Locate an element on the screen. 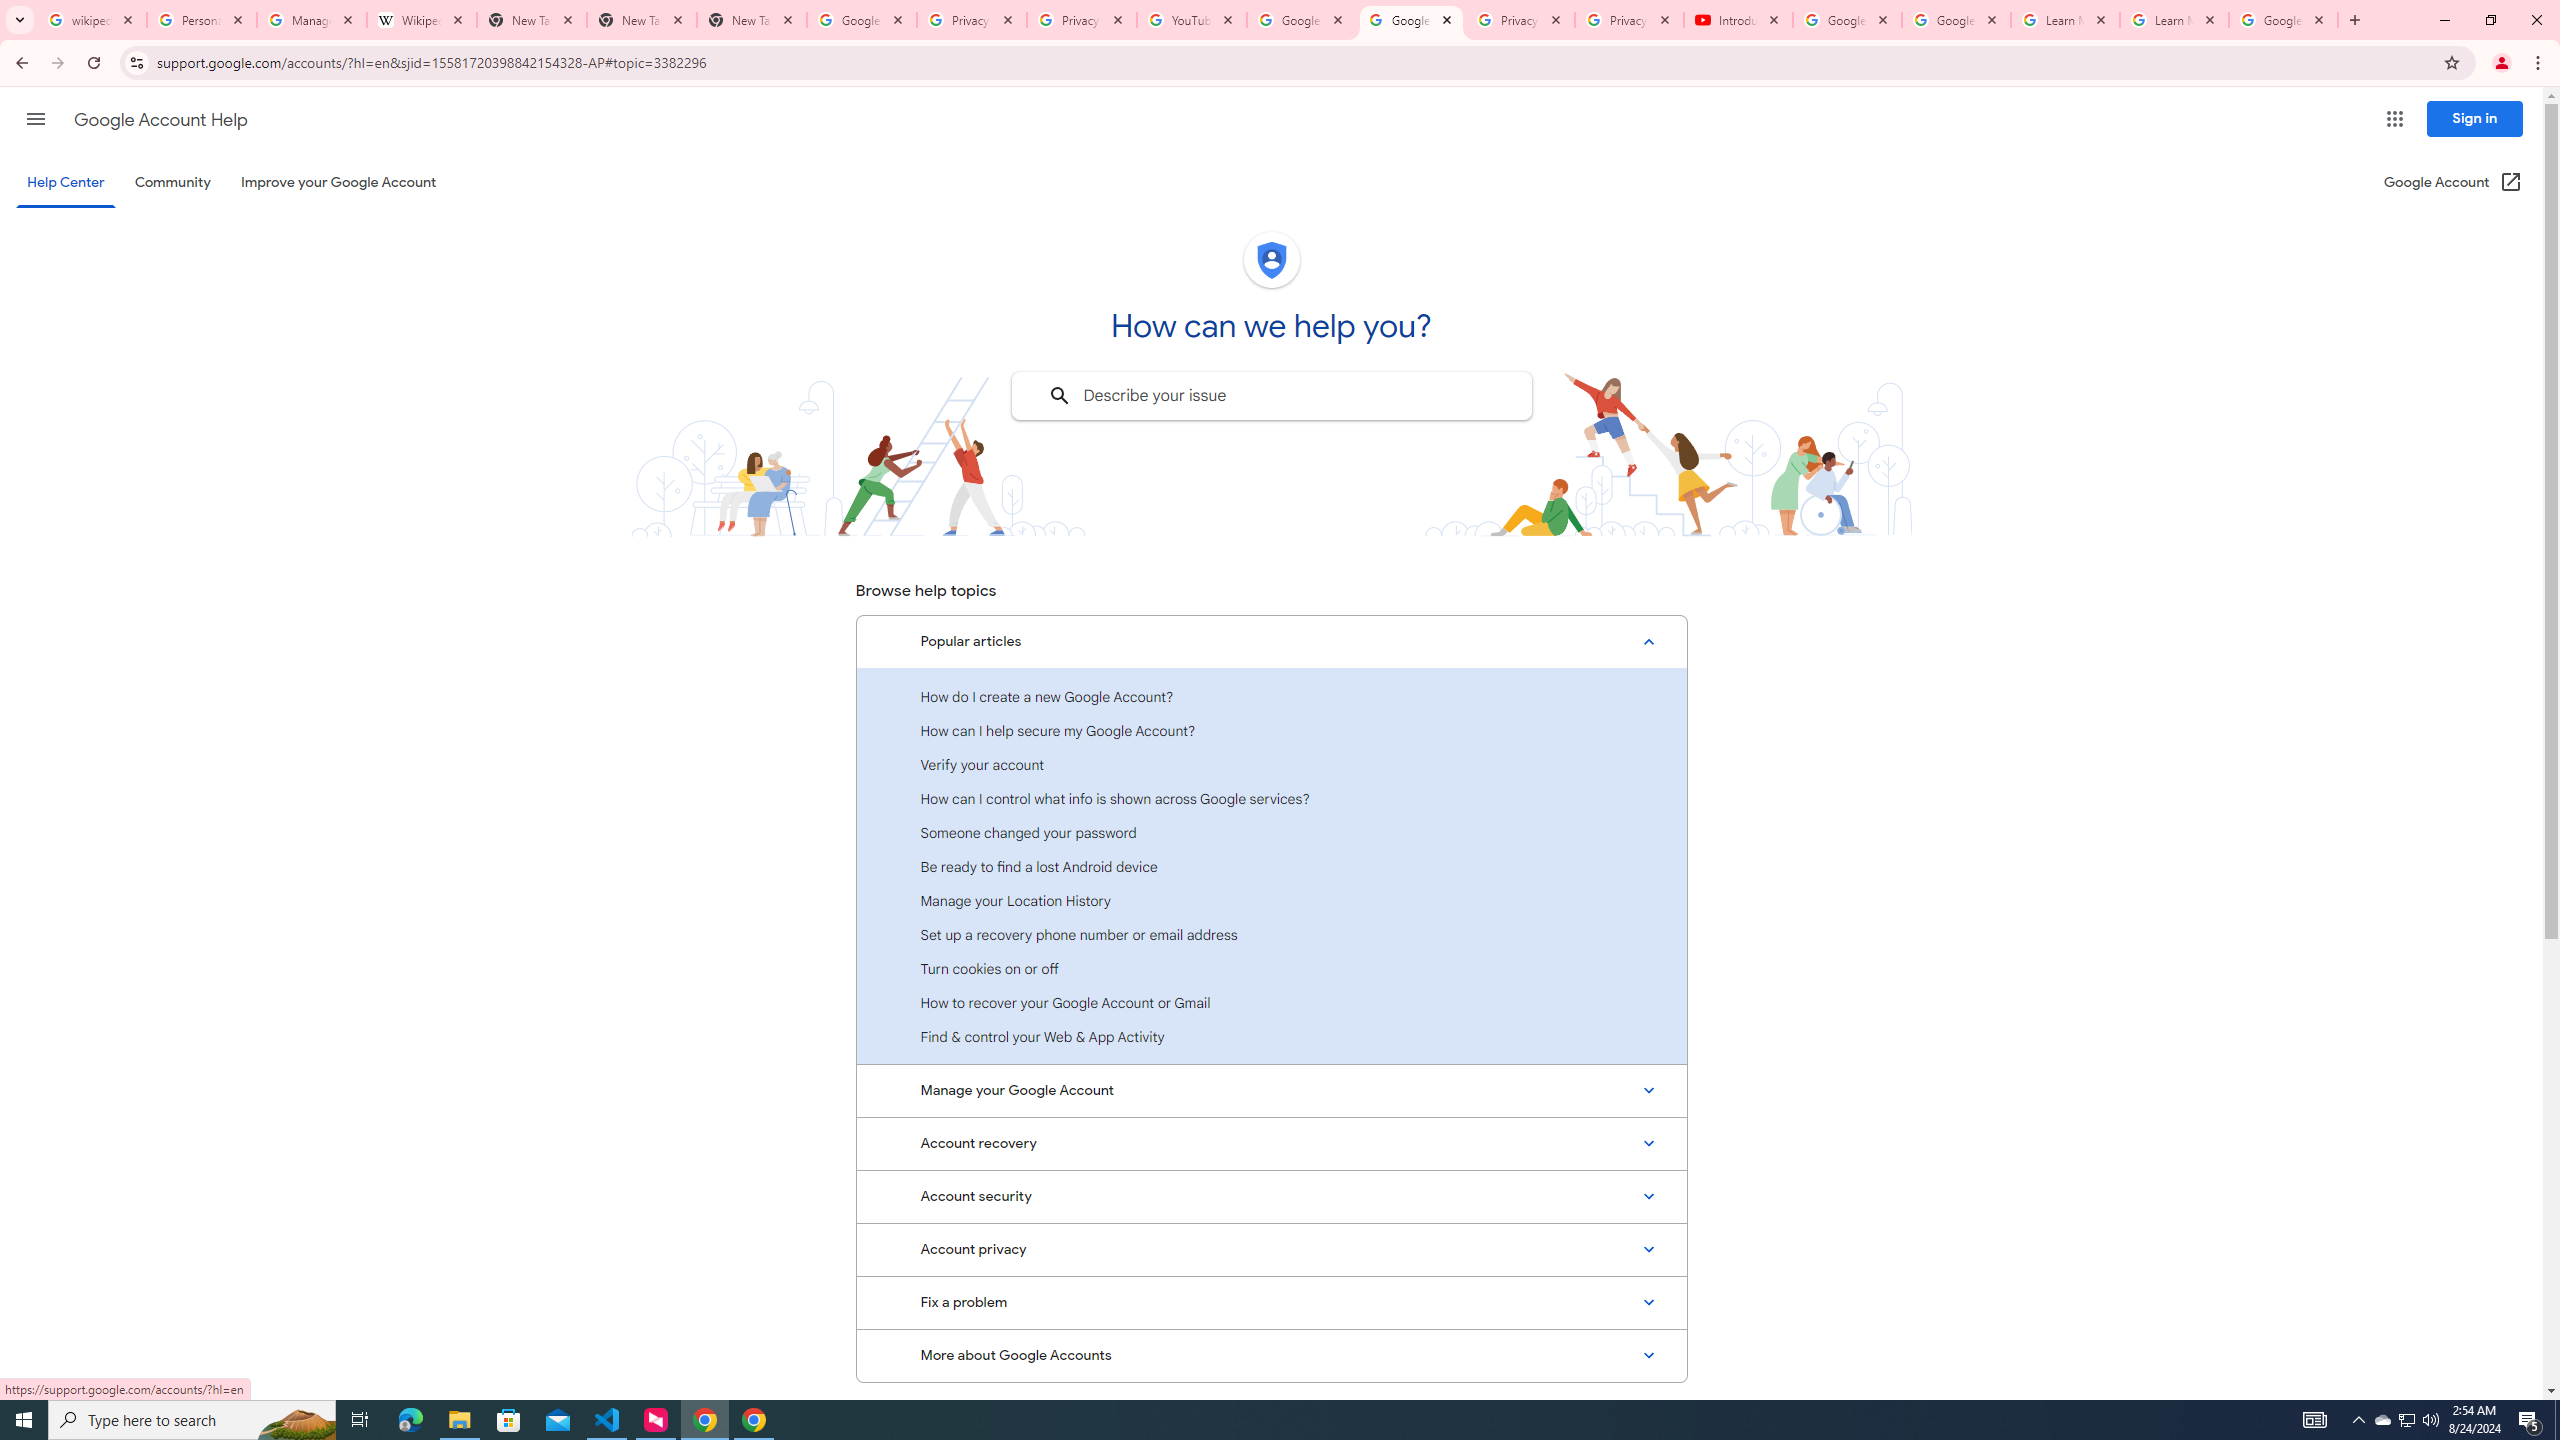 The image size is (2560, 1440). Find & control your Web & App Activity is located at coordinates (1271, 1036).